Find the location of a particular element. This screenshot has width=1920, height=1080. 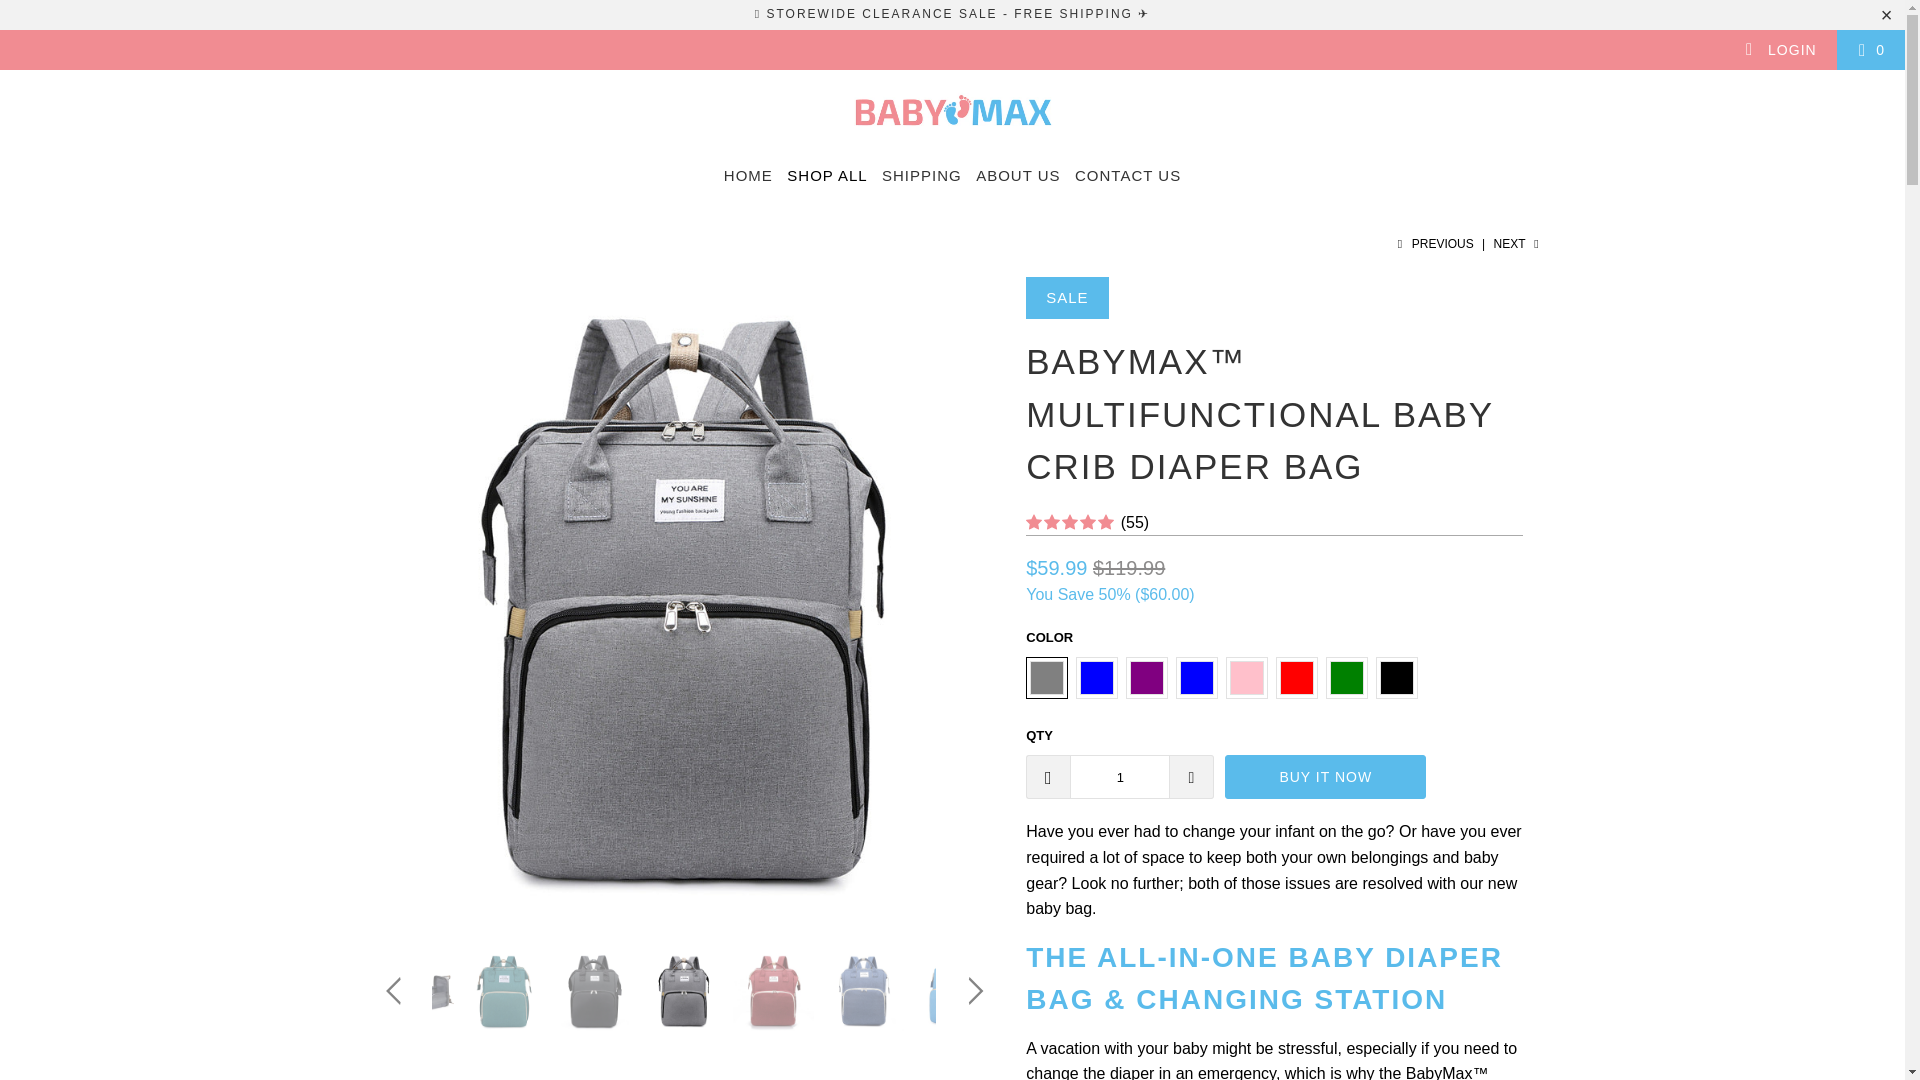

Previous is located at coordinates (1433, 243).